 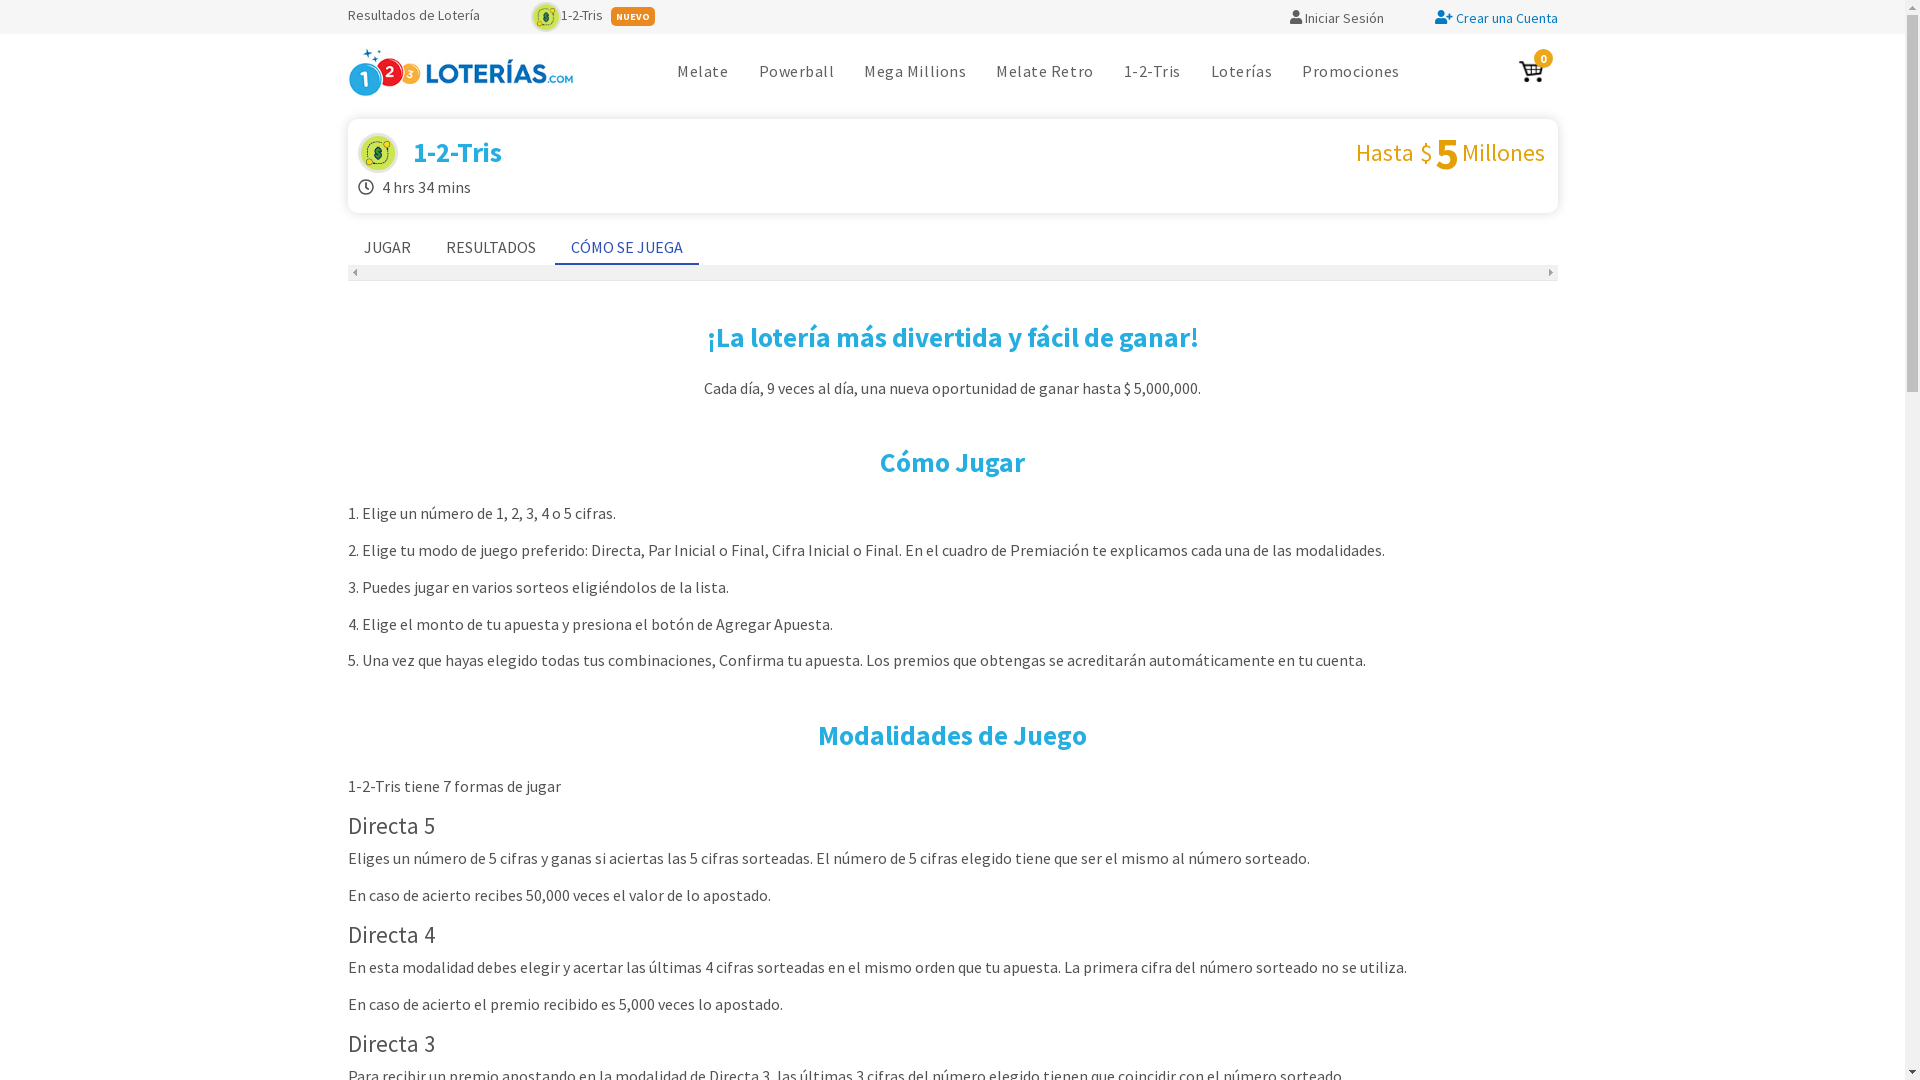 I want to click on Melate Retro, so click(x=1044, y=72).